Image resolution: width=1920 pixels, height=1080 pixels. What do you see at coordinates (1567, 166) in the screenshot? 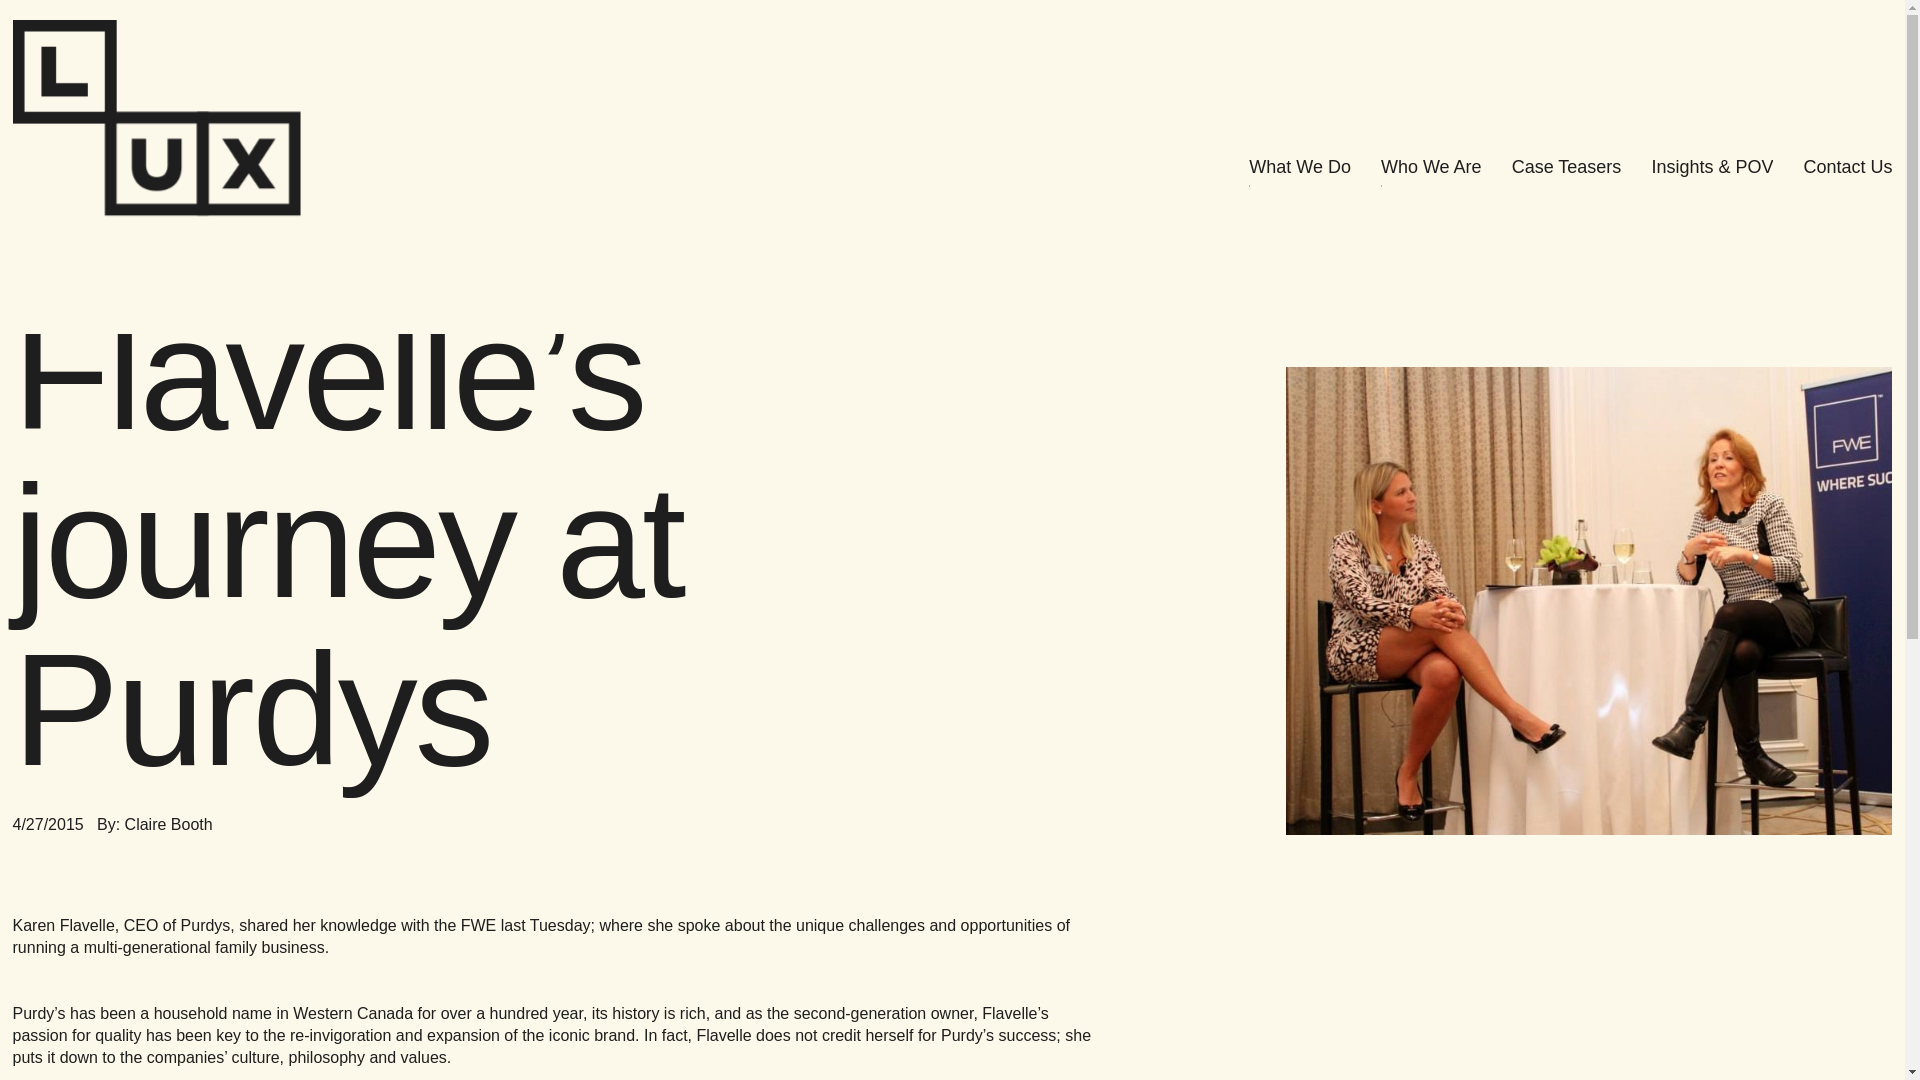
I see `Case Teasers` at bounding box center [1567, 166].